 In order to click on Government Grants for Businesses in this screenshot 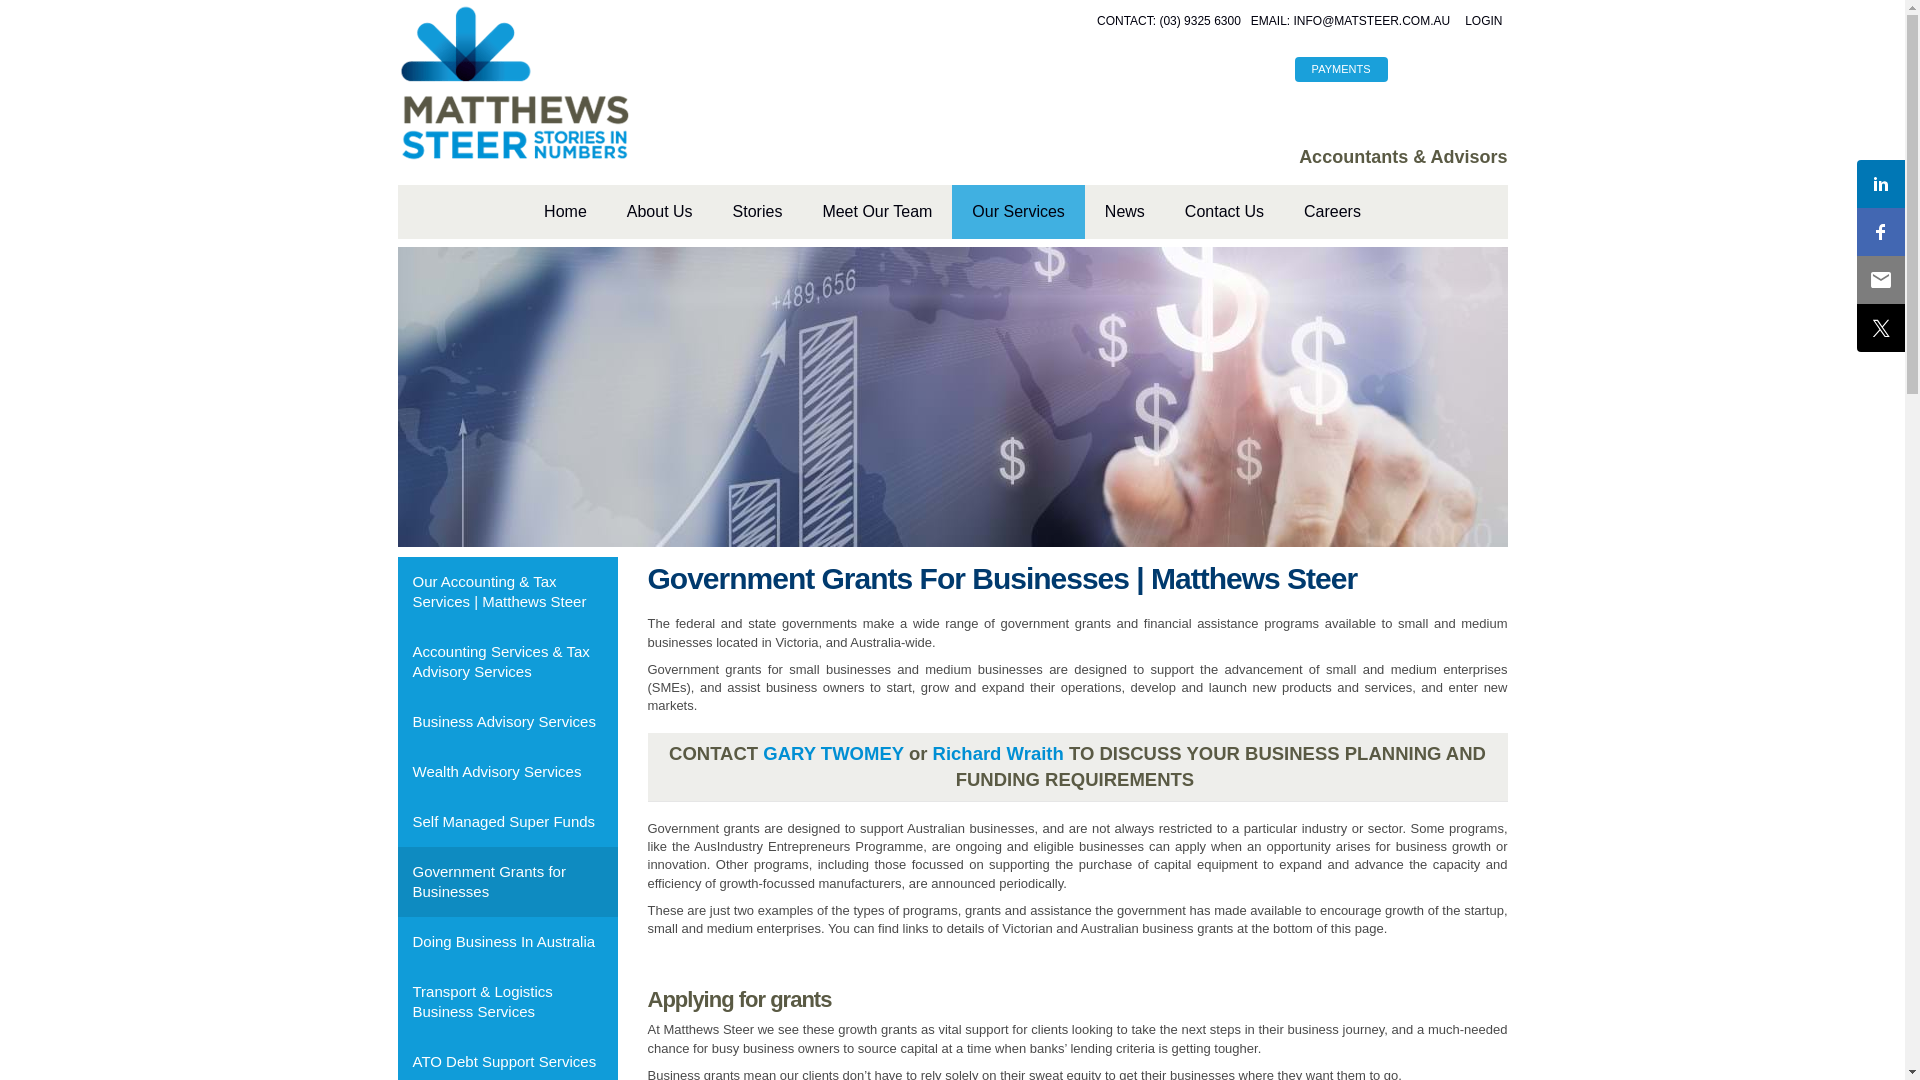, I will do `click(508, 882)`.